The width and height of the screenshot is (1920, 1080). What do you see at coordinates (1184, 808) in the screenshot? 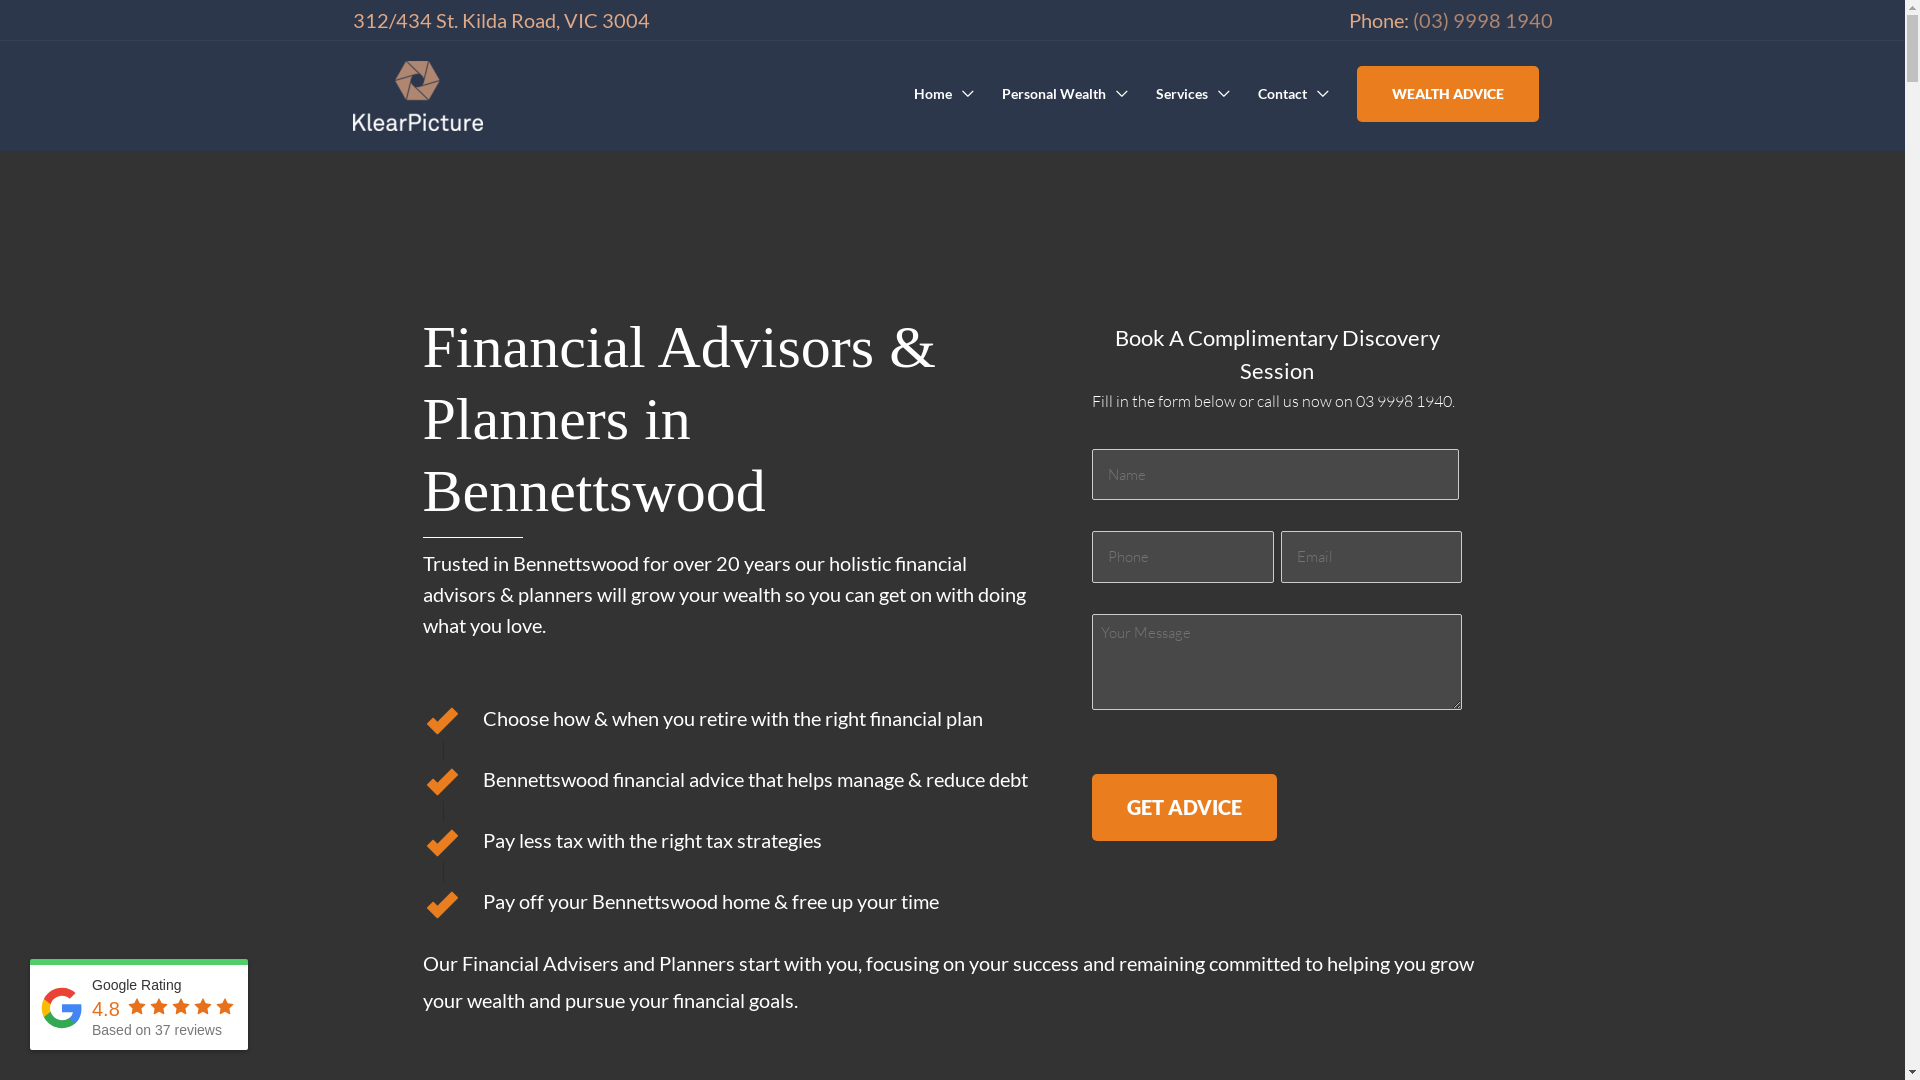
I see `GET ADVICE` at bounding box center [1184, 808].